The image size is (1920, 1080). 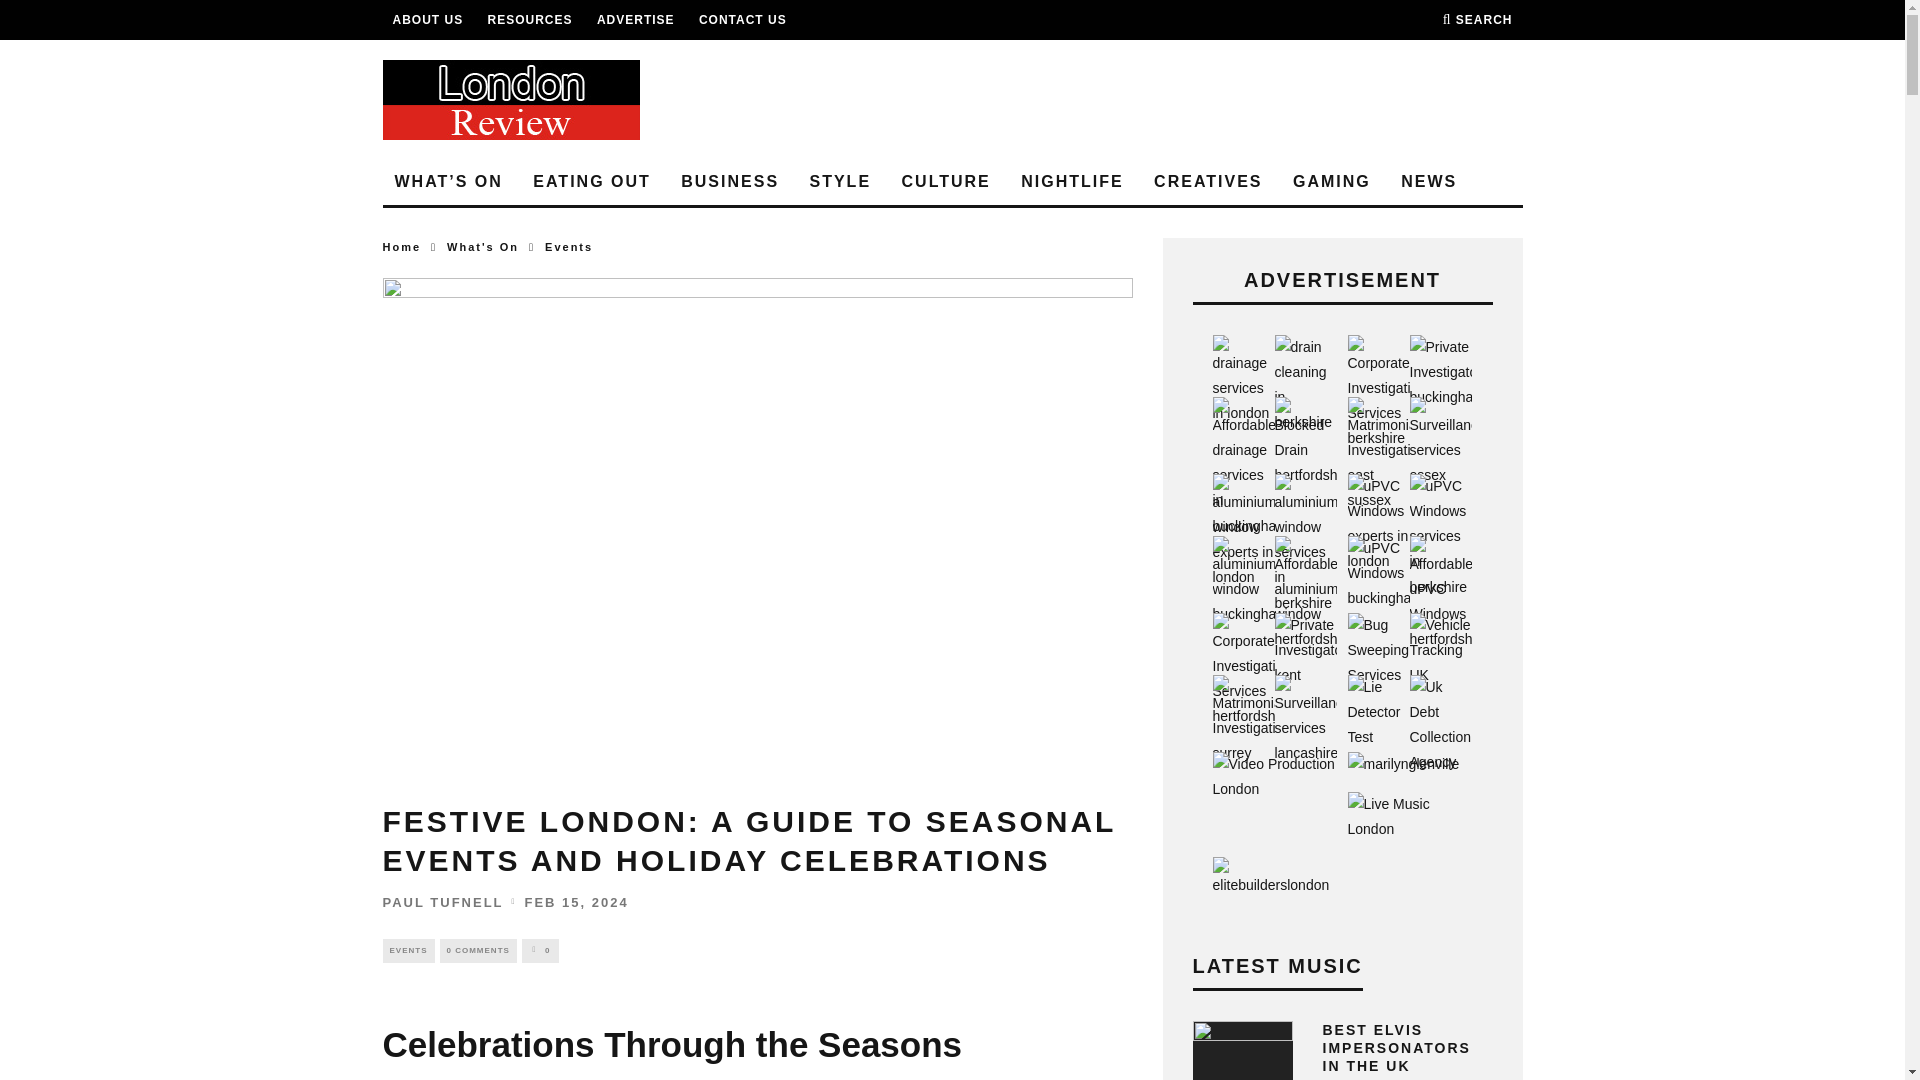 What do you see at coordinates (730, 182) in the screenshot?
I see `BUSINESS` at bounding box center [730, 182].